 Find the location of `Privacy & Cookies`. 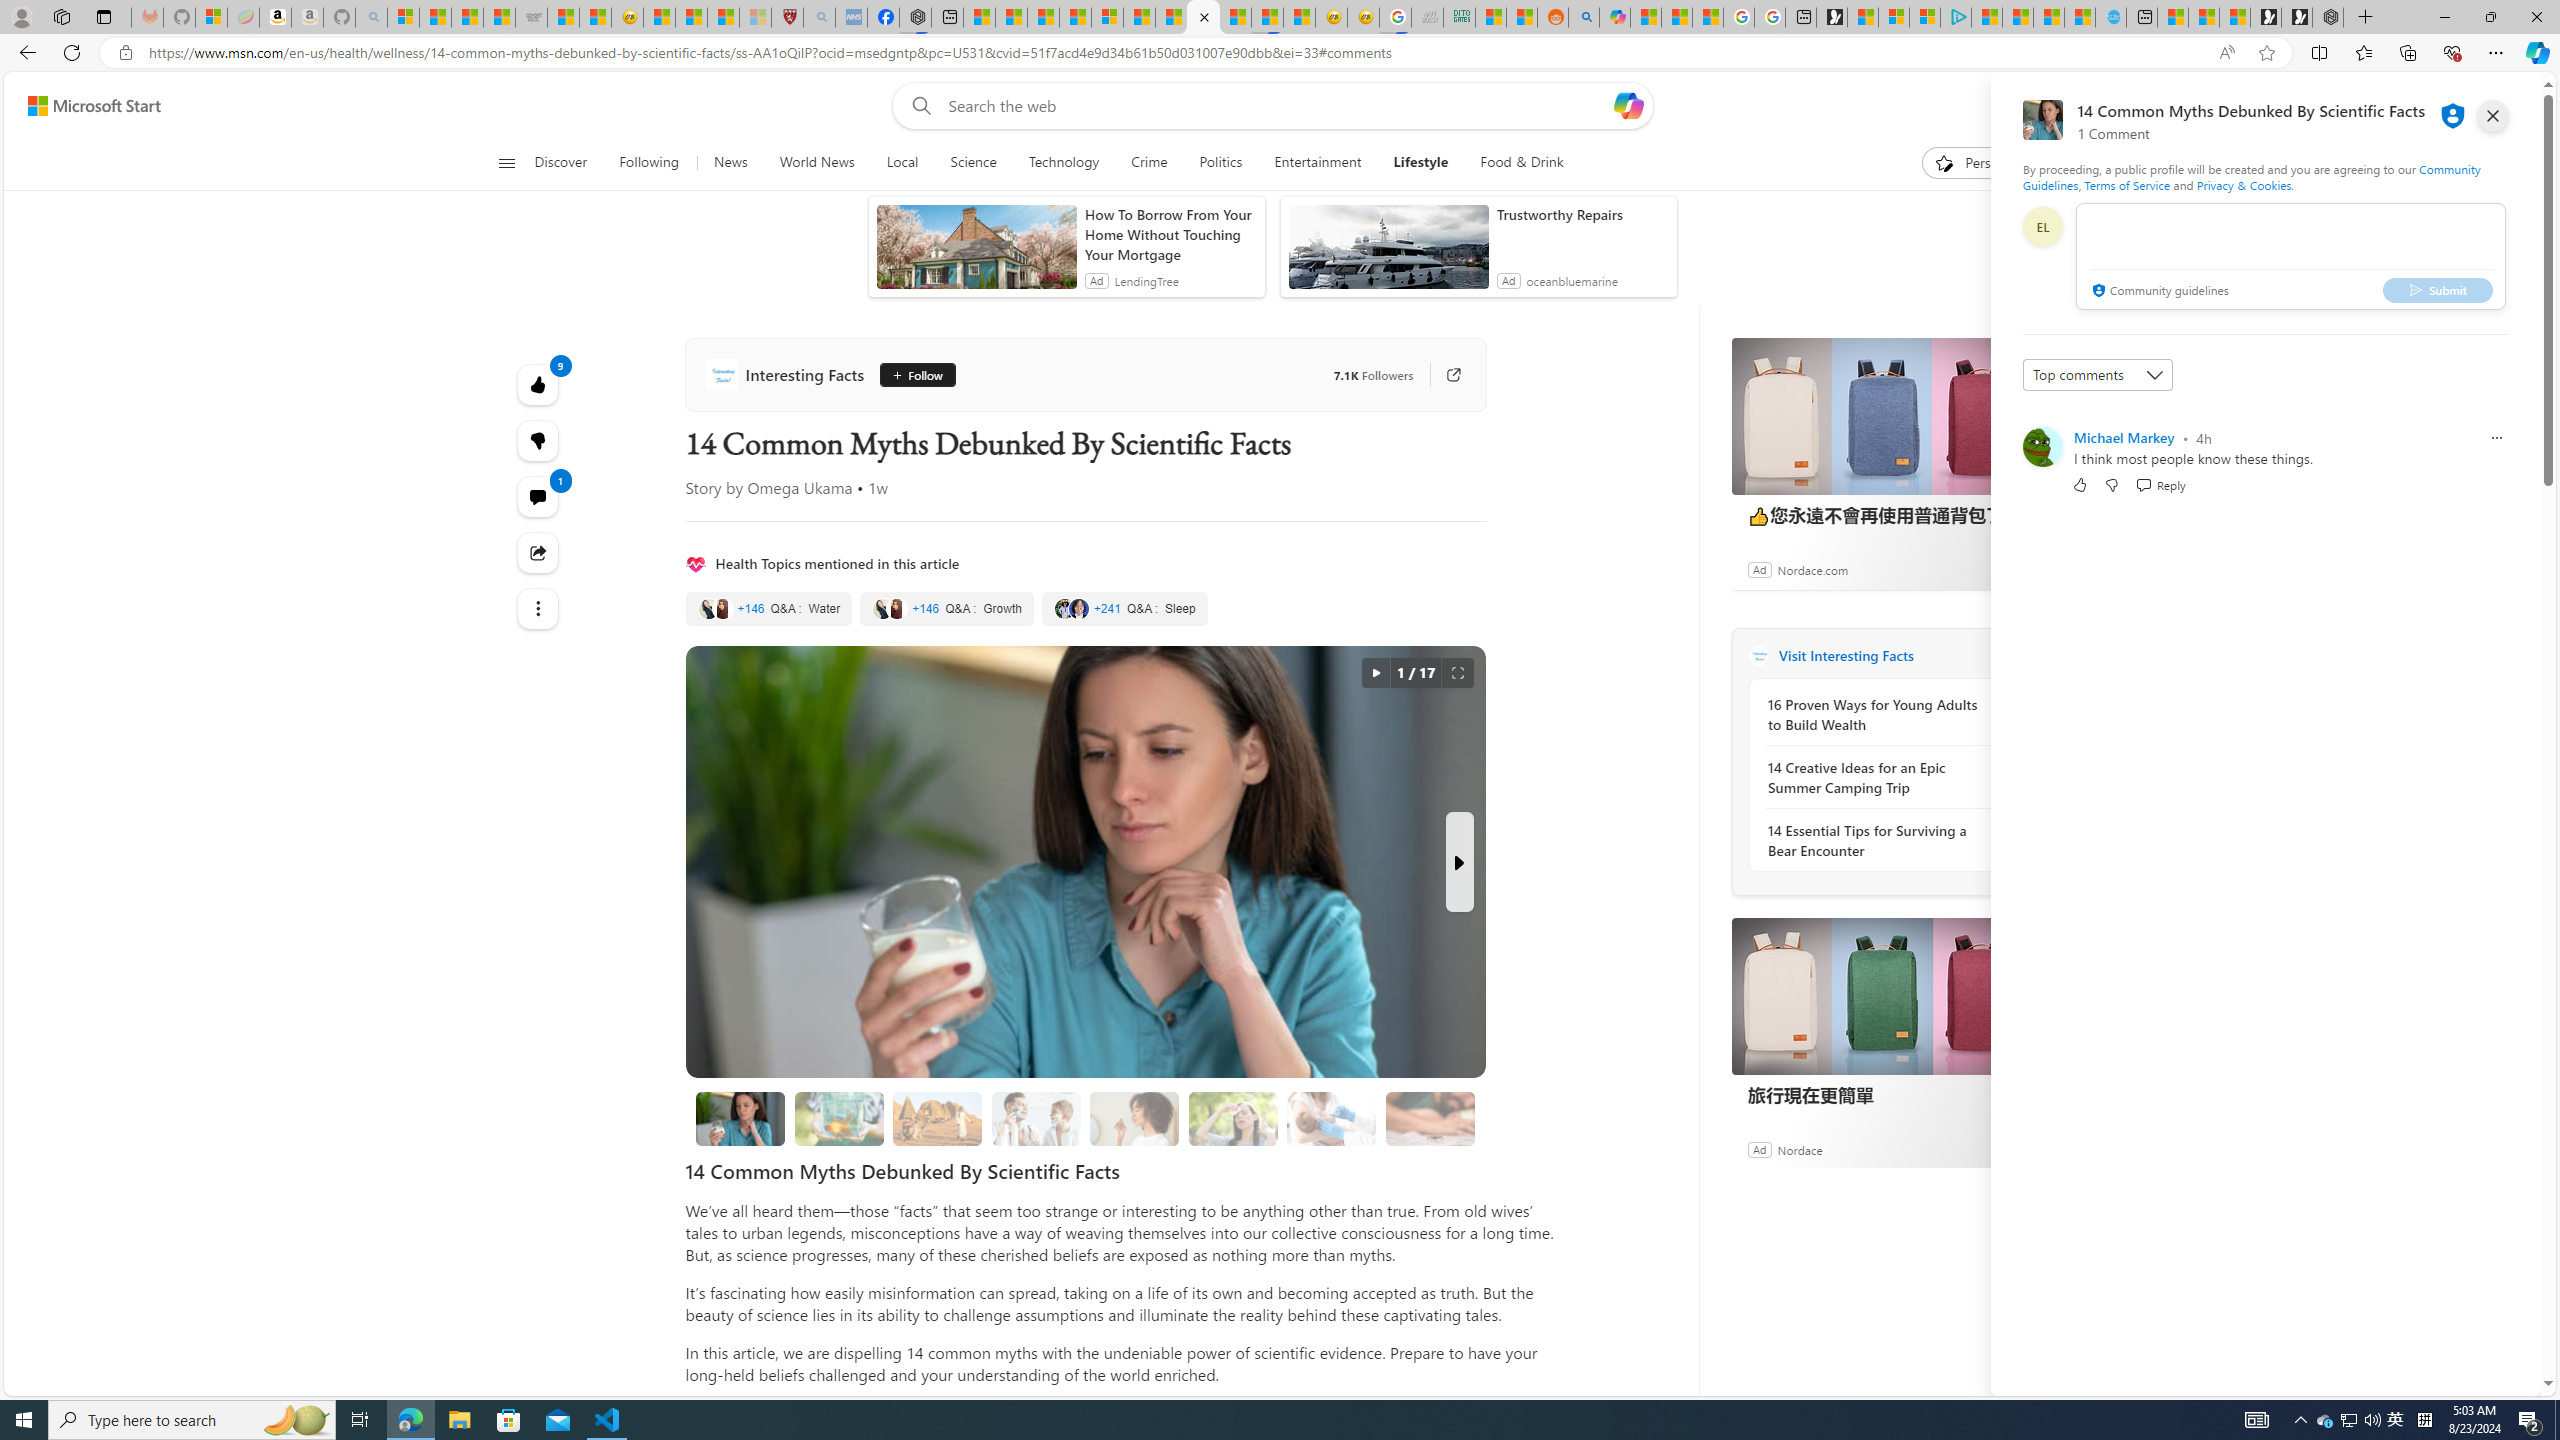

Privacy & Cookies is located at coordinates (2244, 184).